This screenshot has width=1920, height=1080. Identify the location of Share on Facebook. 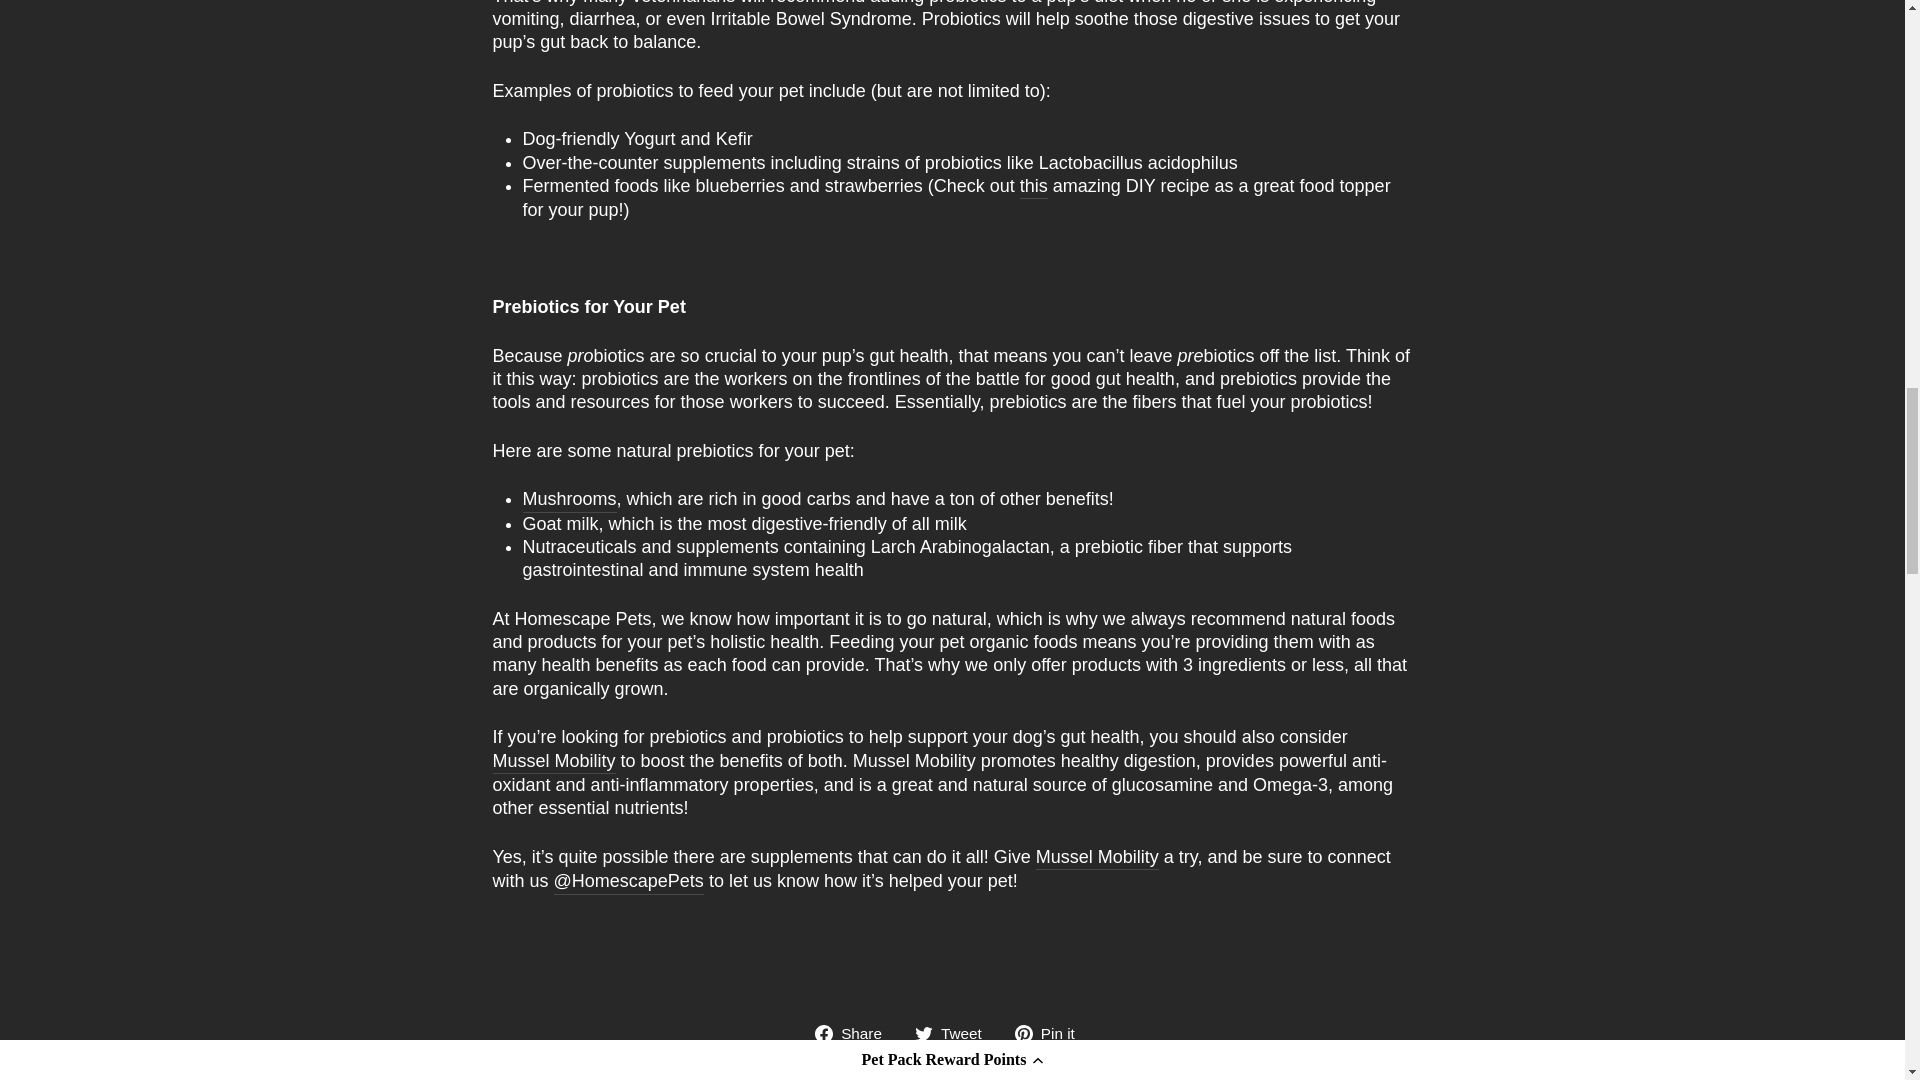
(855, 1032).